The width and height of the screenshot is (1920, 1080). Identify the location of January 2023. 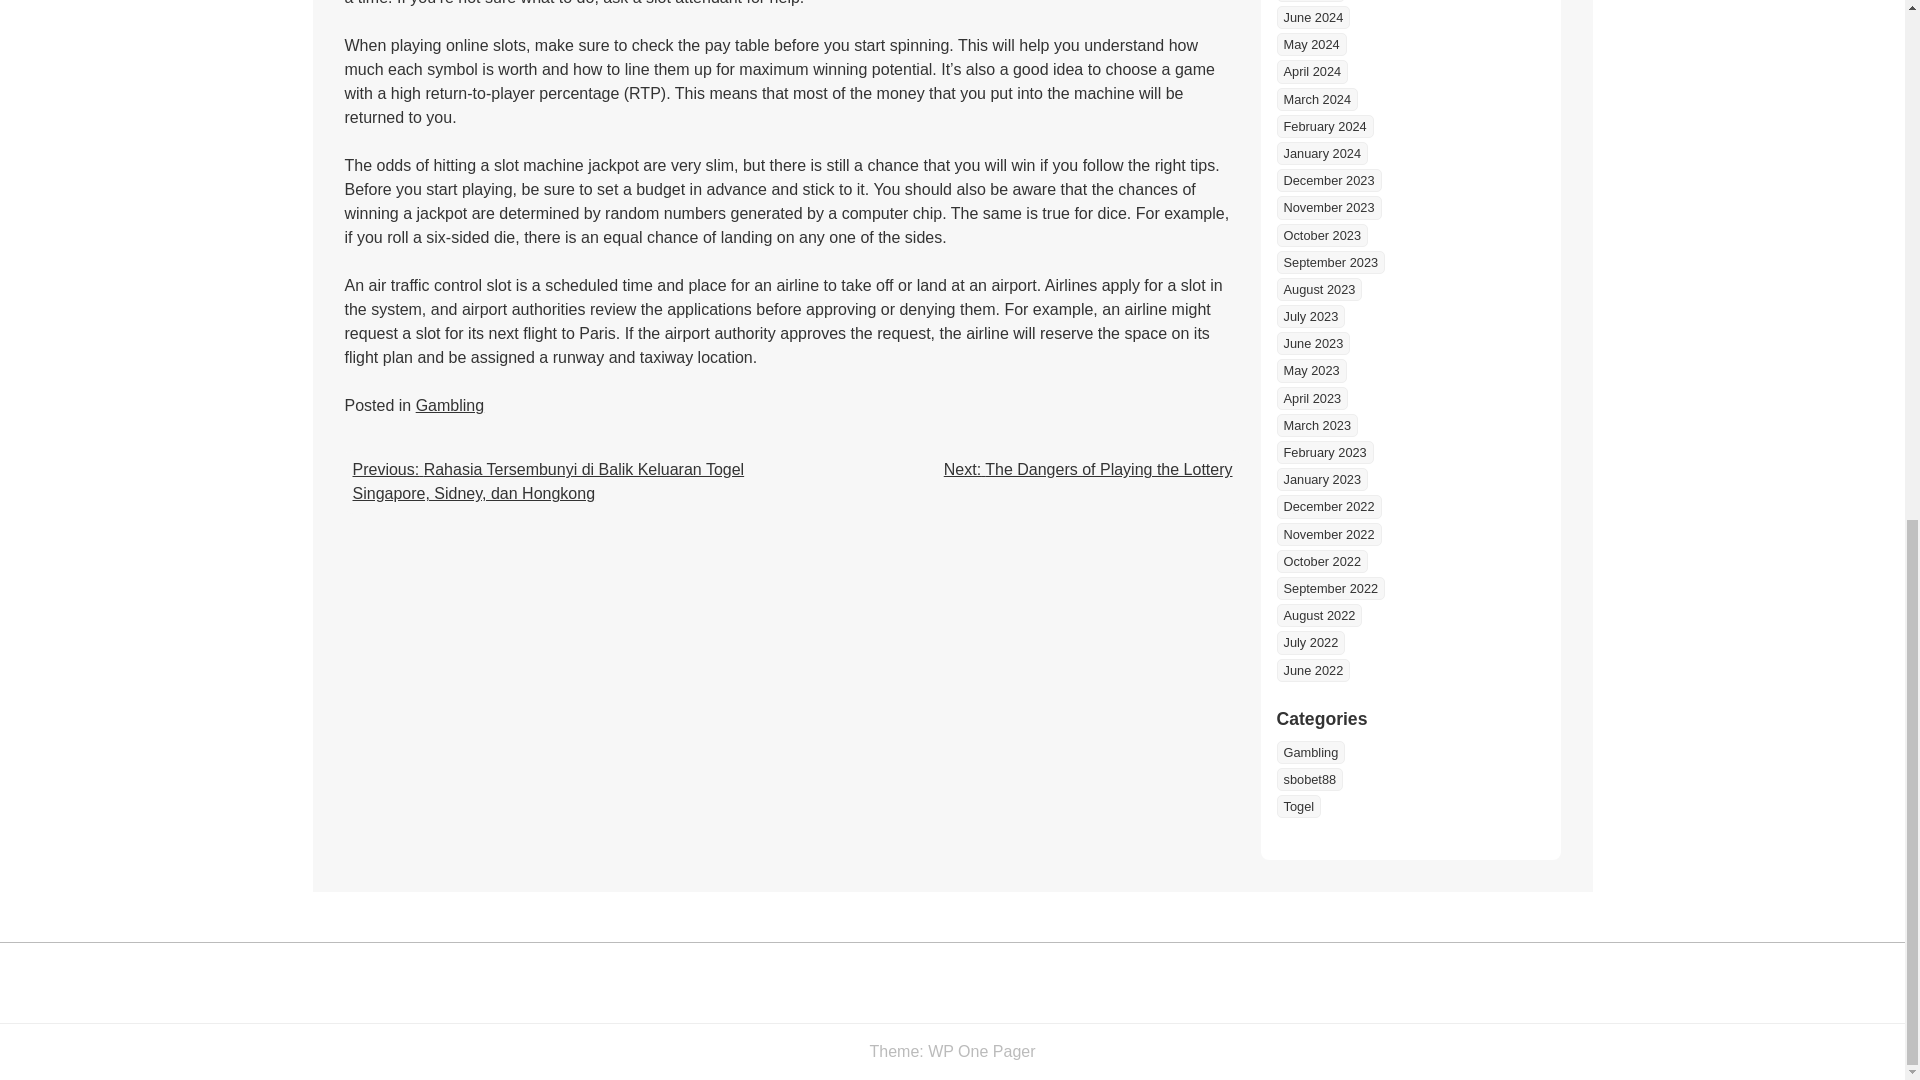
(1322, 479).